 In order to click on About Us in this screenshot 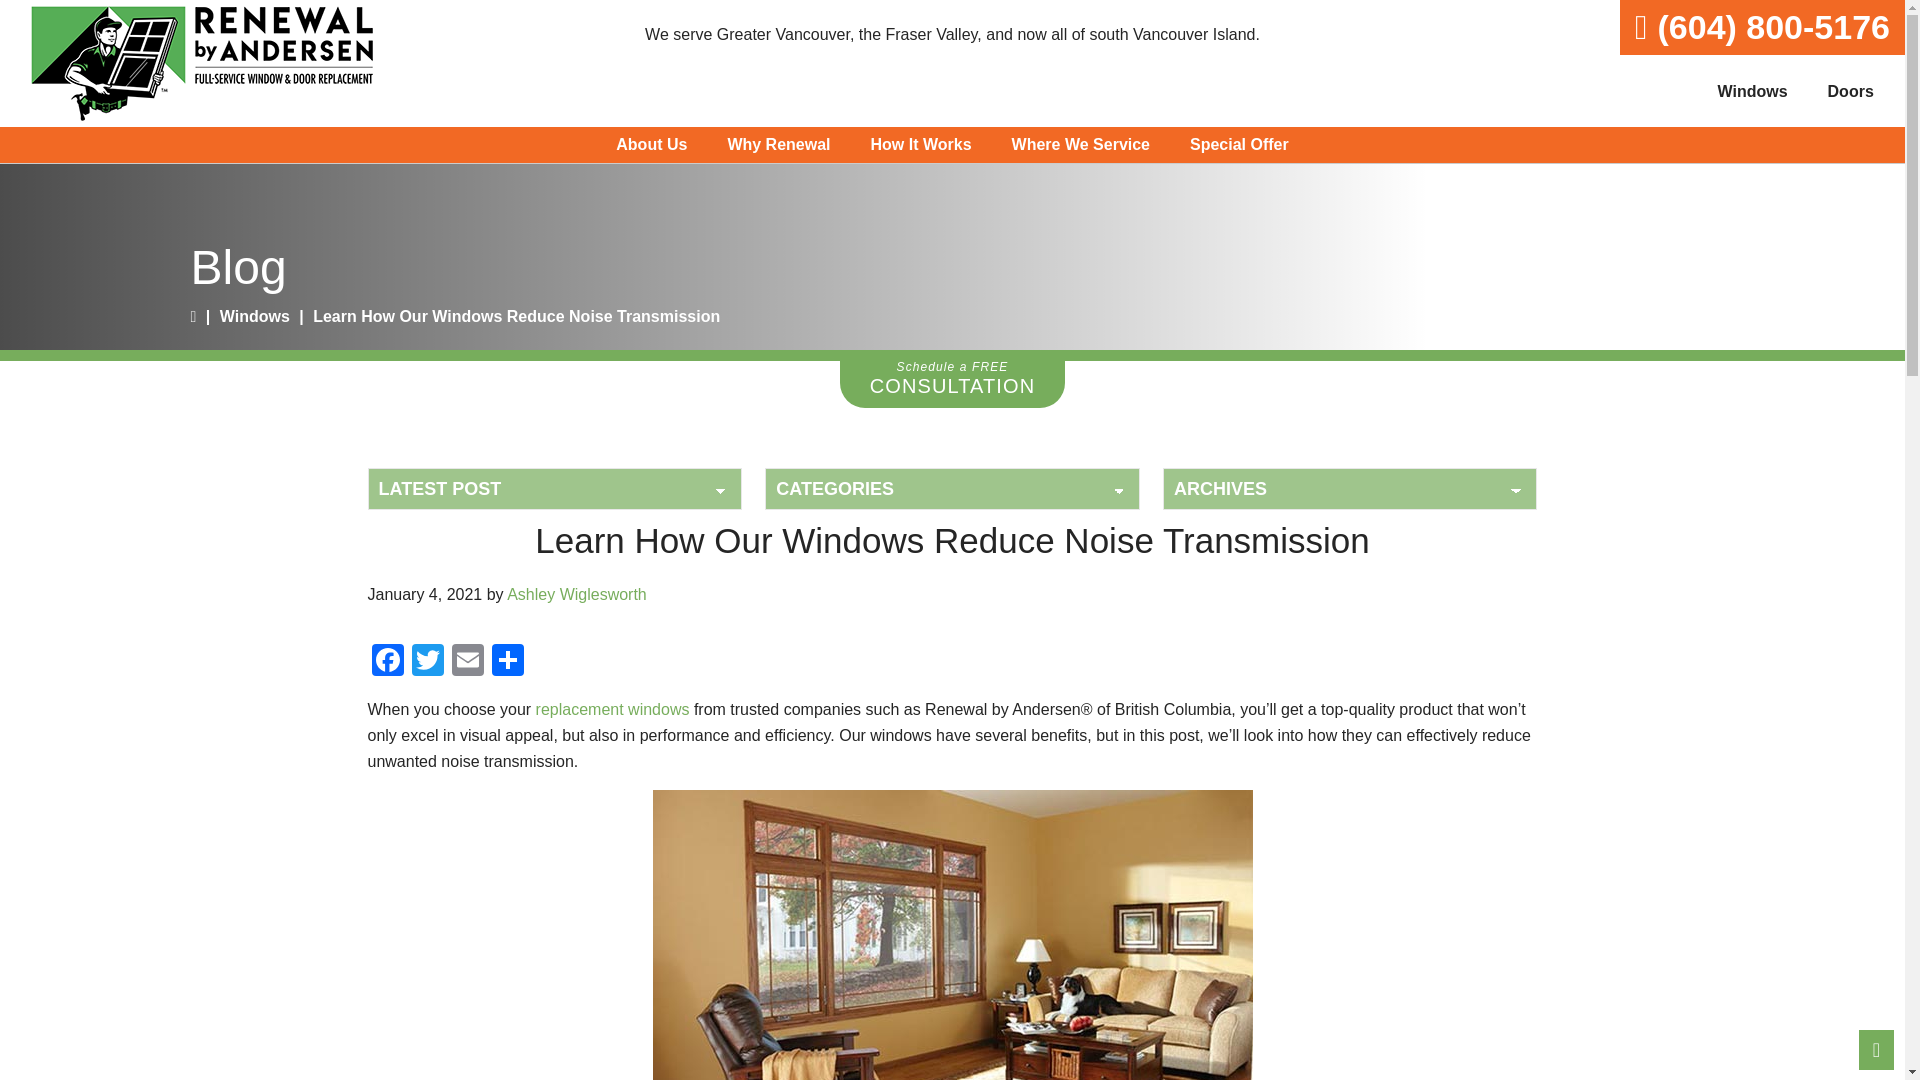, I will do `click(650, 145)`.